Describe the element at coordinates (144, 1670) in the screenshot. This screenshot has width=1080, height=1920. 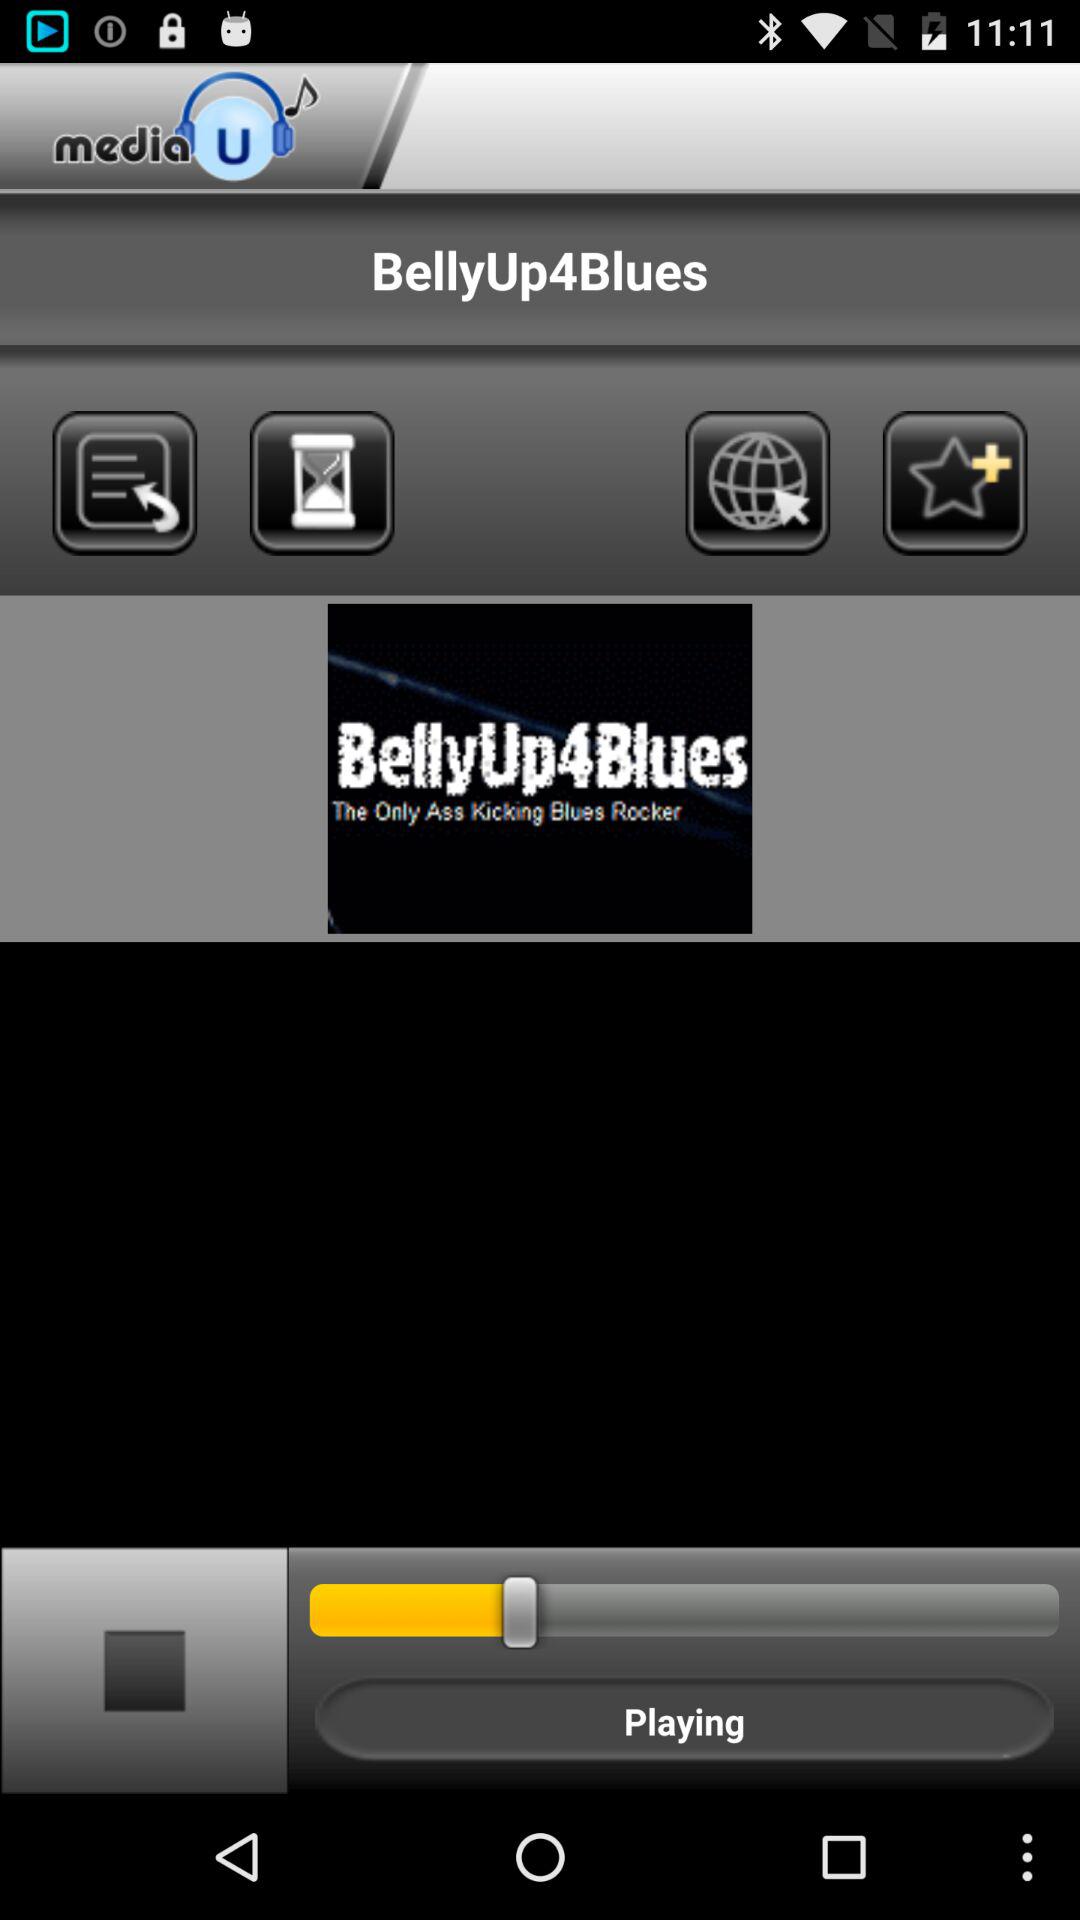
I see `stop switch` at that location.